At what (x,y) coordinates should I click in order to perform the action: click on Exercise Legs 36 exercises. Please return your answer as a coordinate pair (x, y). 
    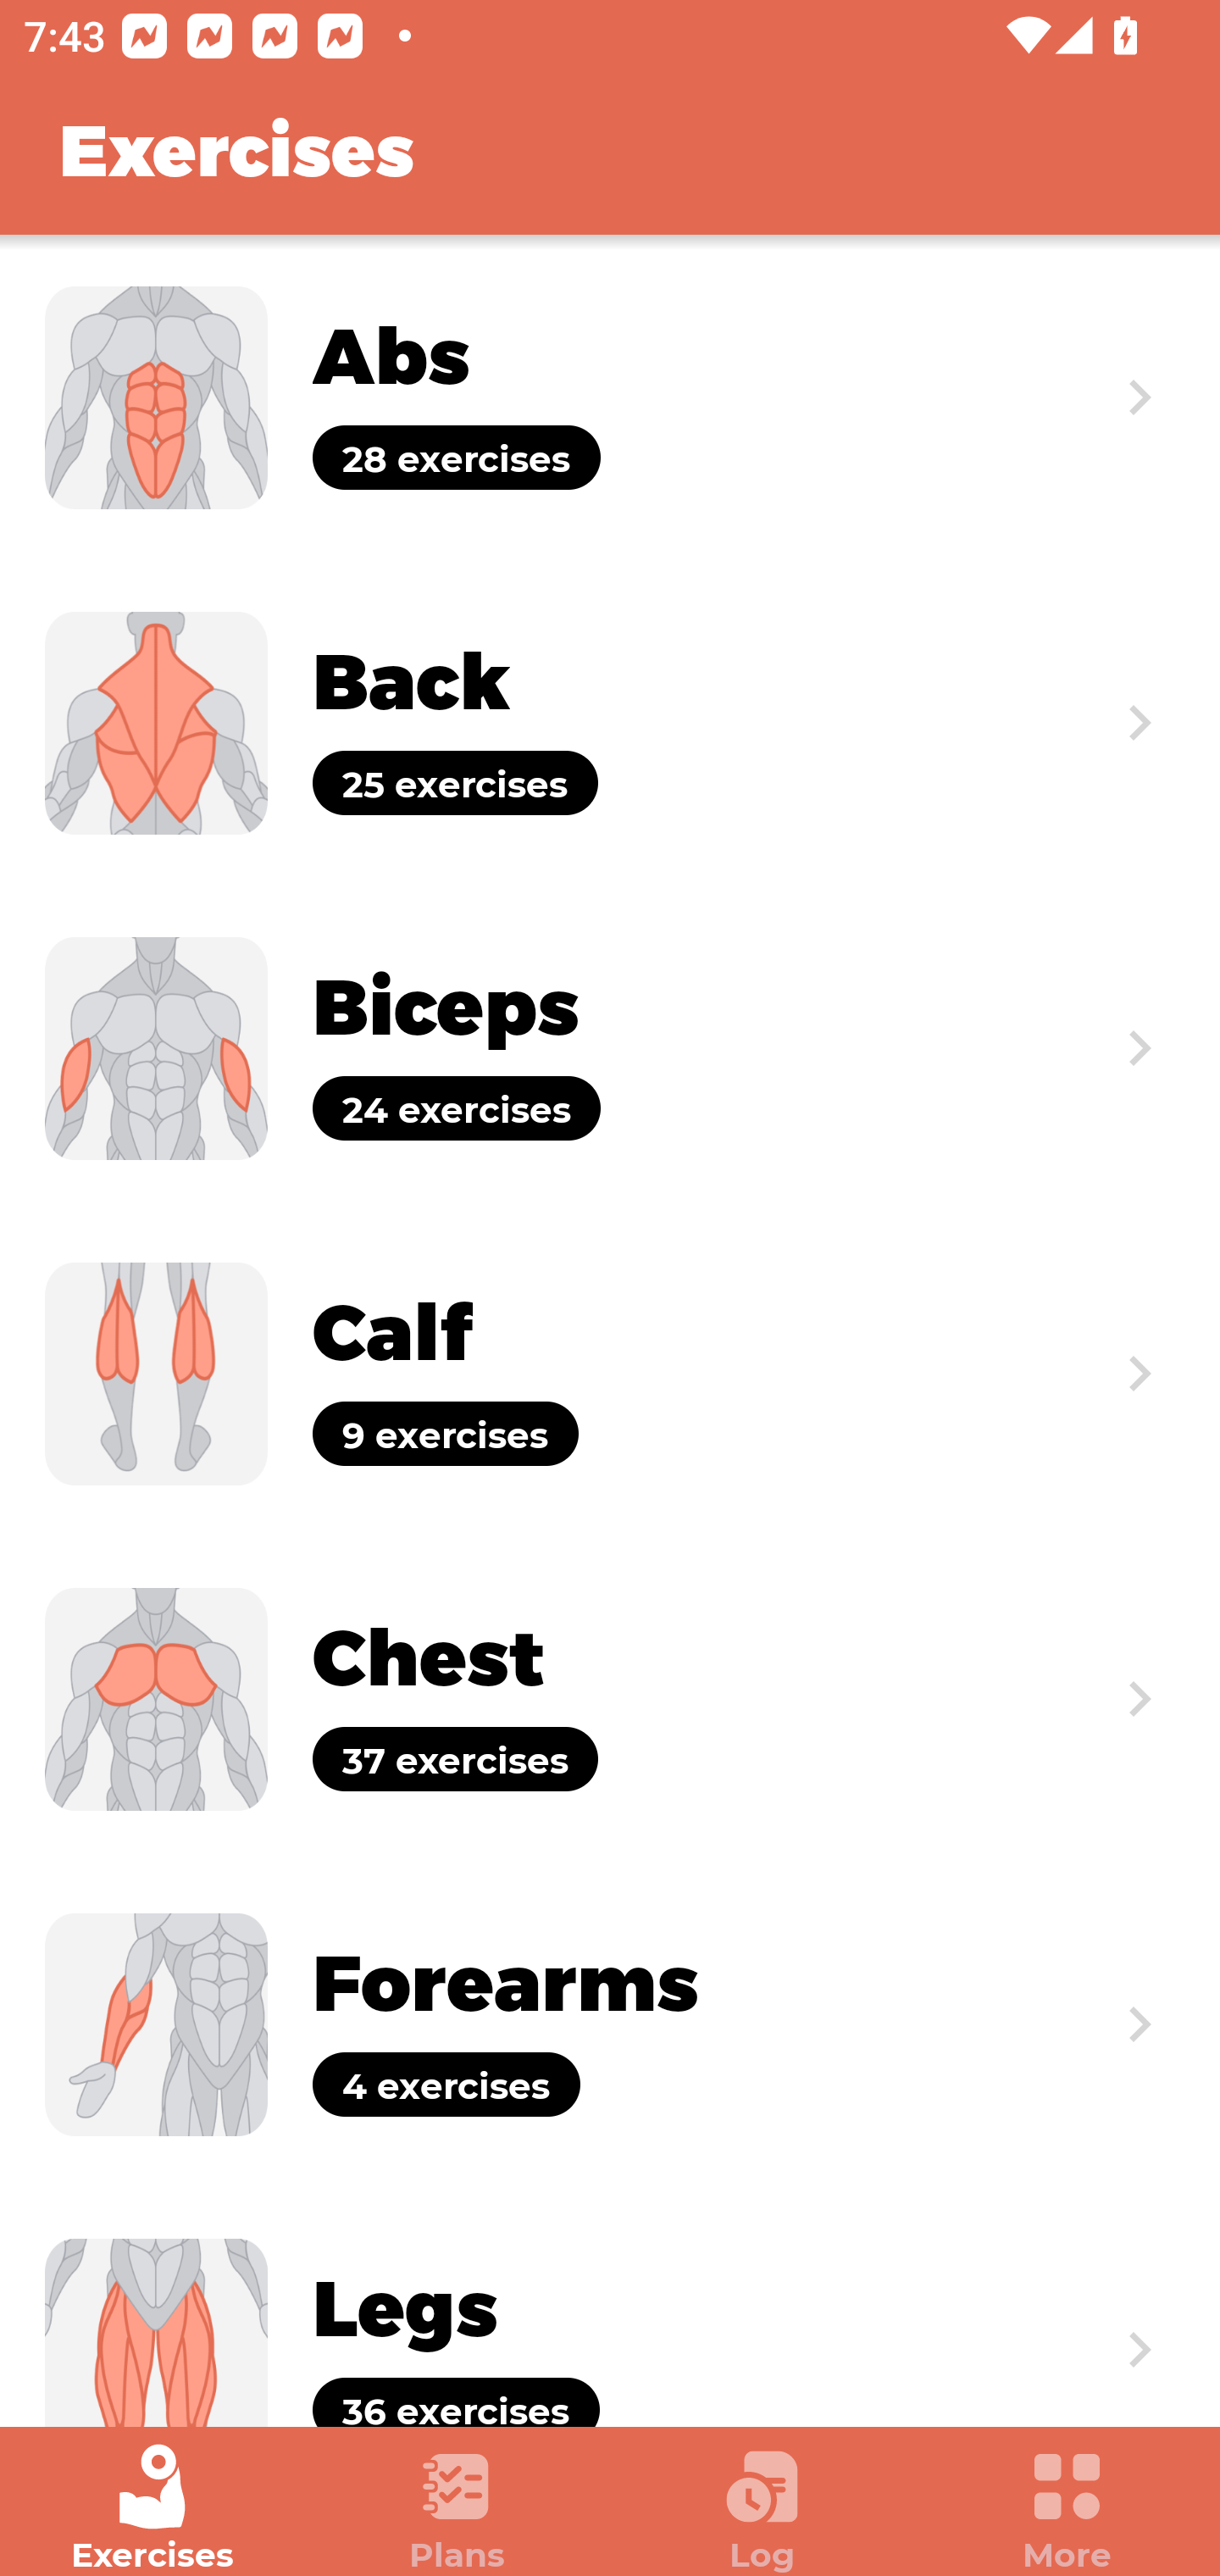
    Looking at the image, I should click on (610, 2307).